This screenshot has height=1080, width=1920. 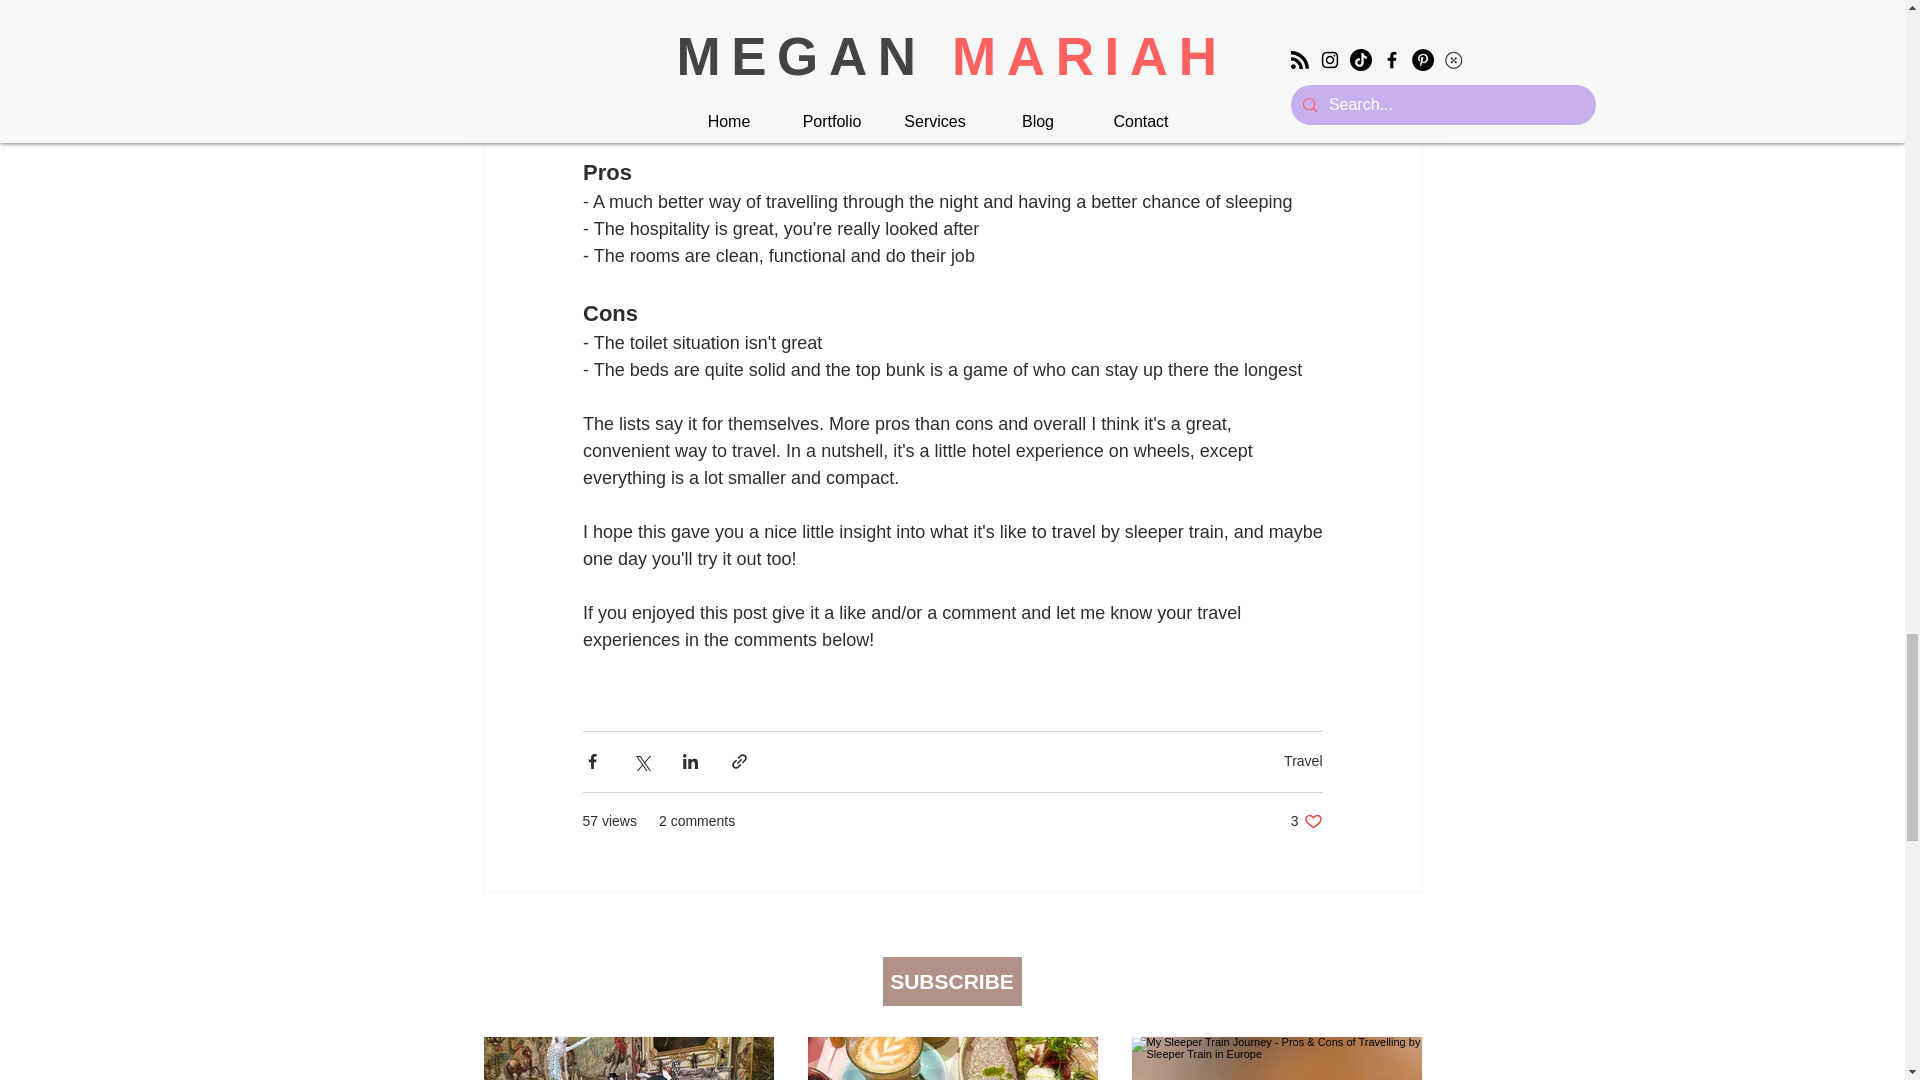 What do you see at coordinates (1306, 821) in the screenshot?
I see `Travel` at bounding box center [1306, 821].